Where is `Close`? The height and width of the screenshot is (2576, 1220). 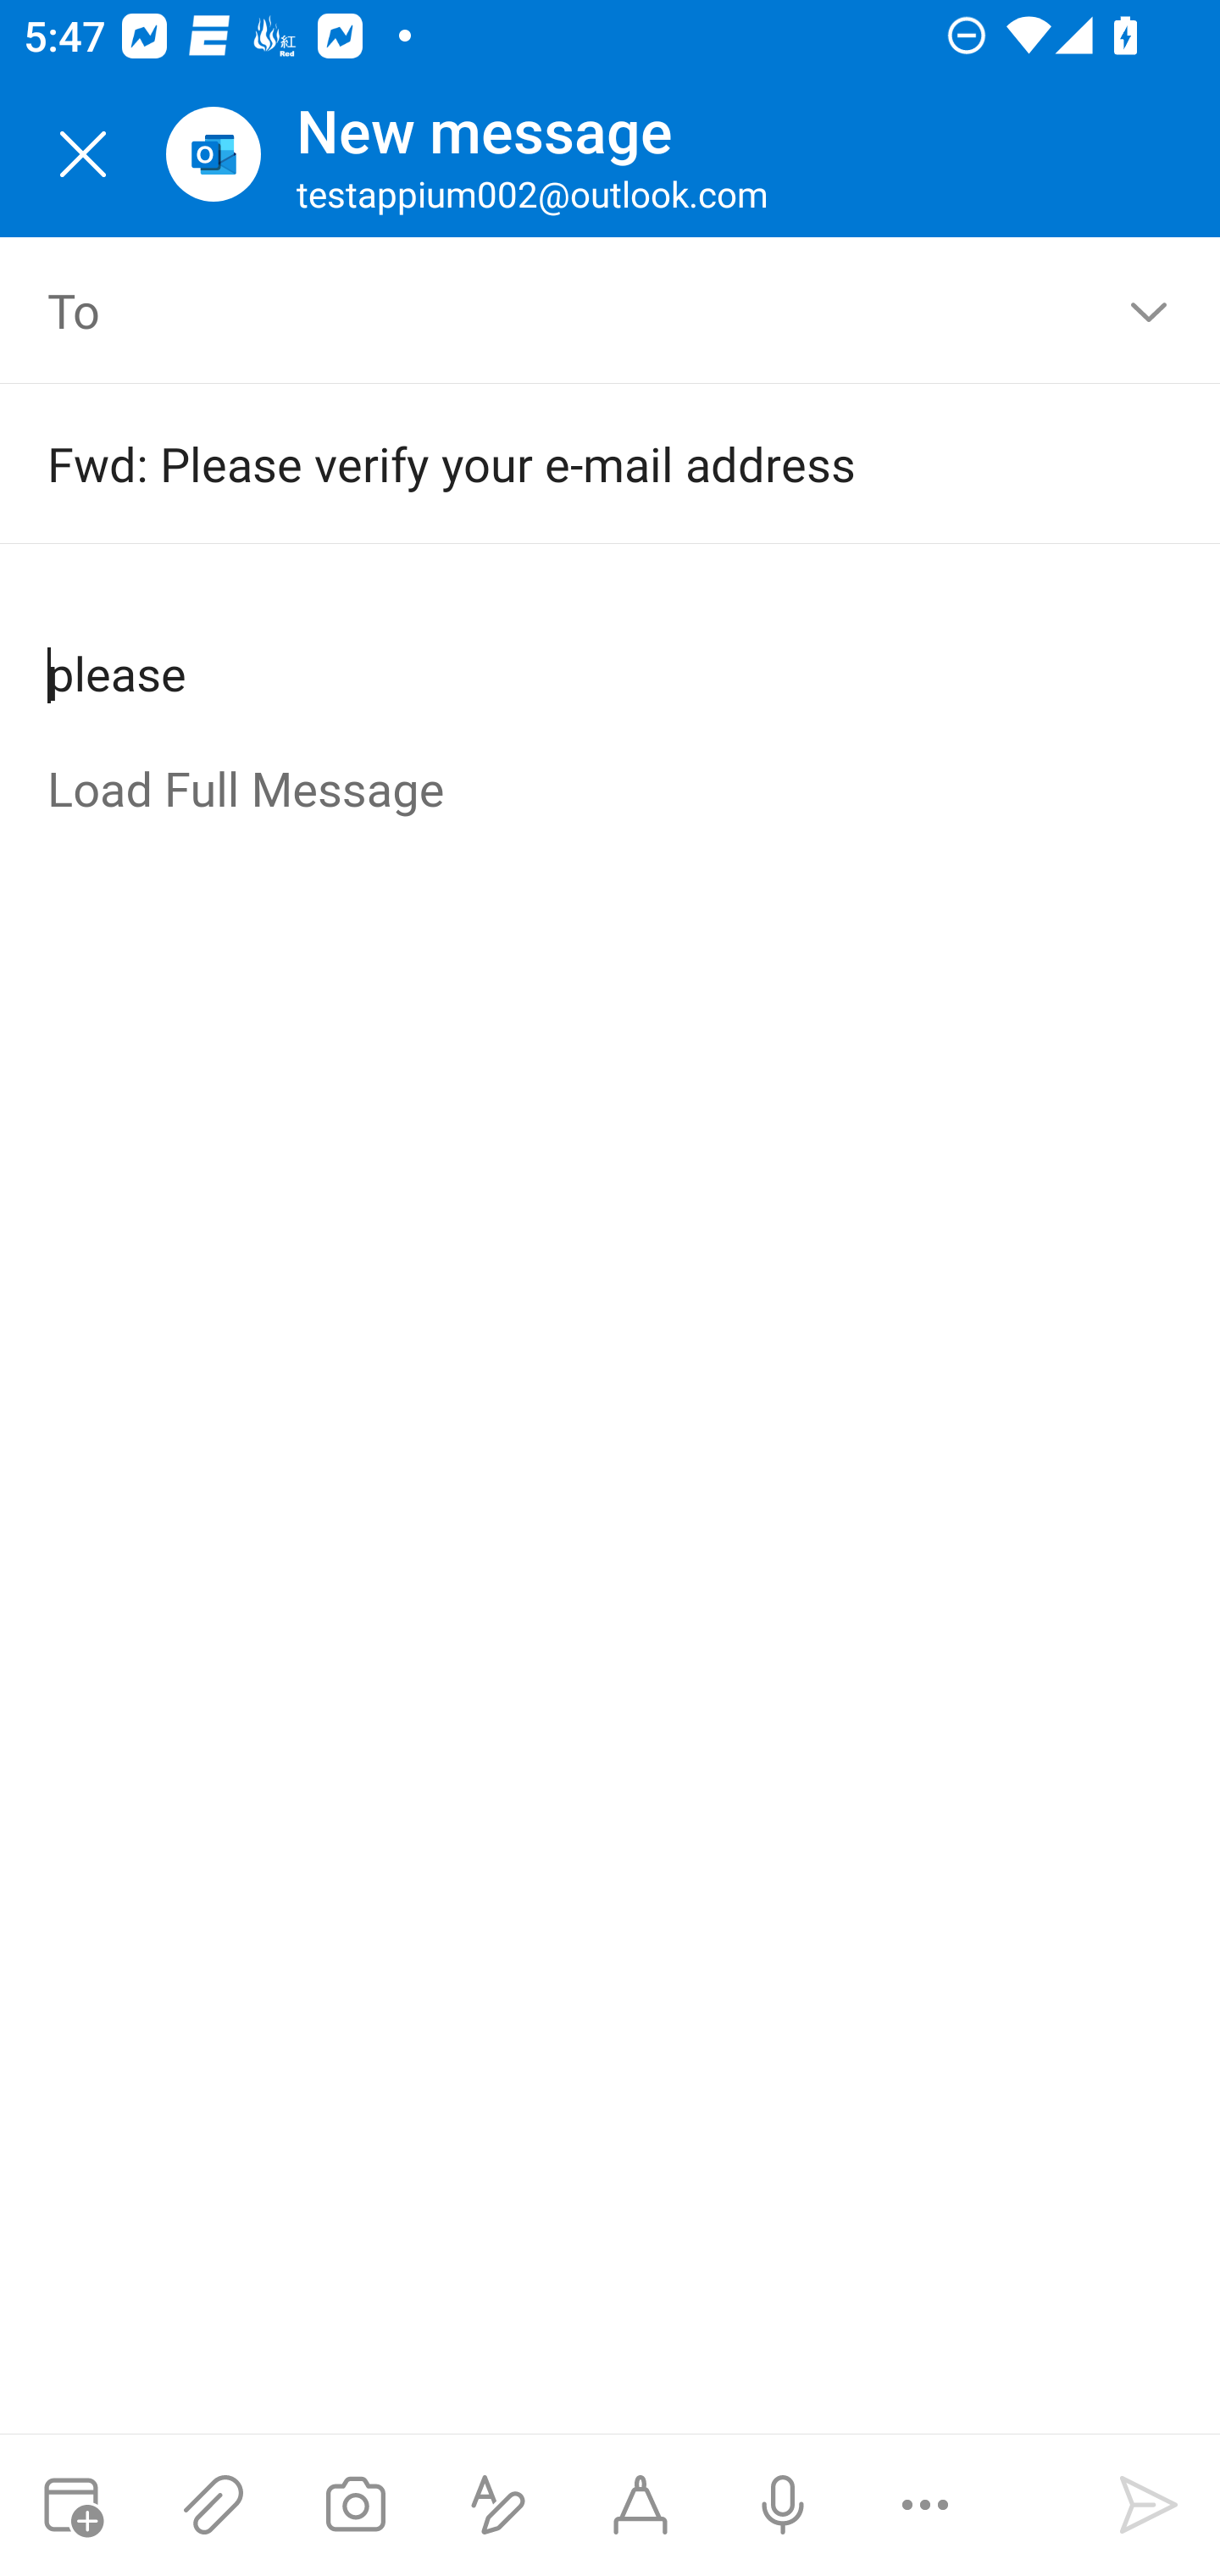 Close is located at coordinates (83, 154).